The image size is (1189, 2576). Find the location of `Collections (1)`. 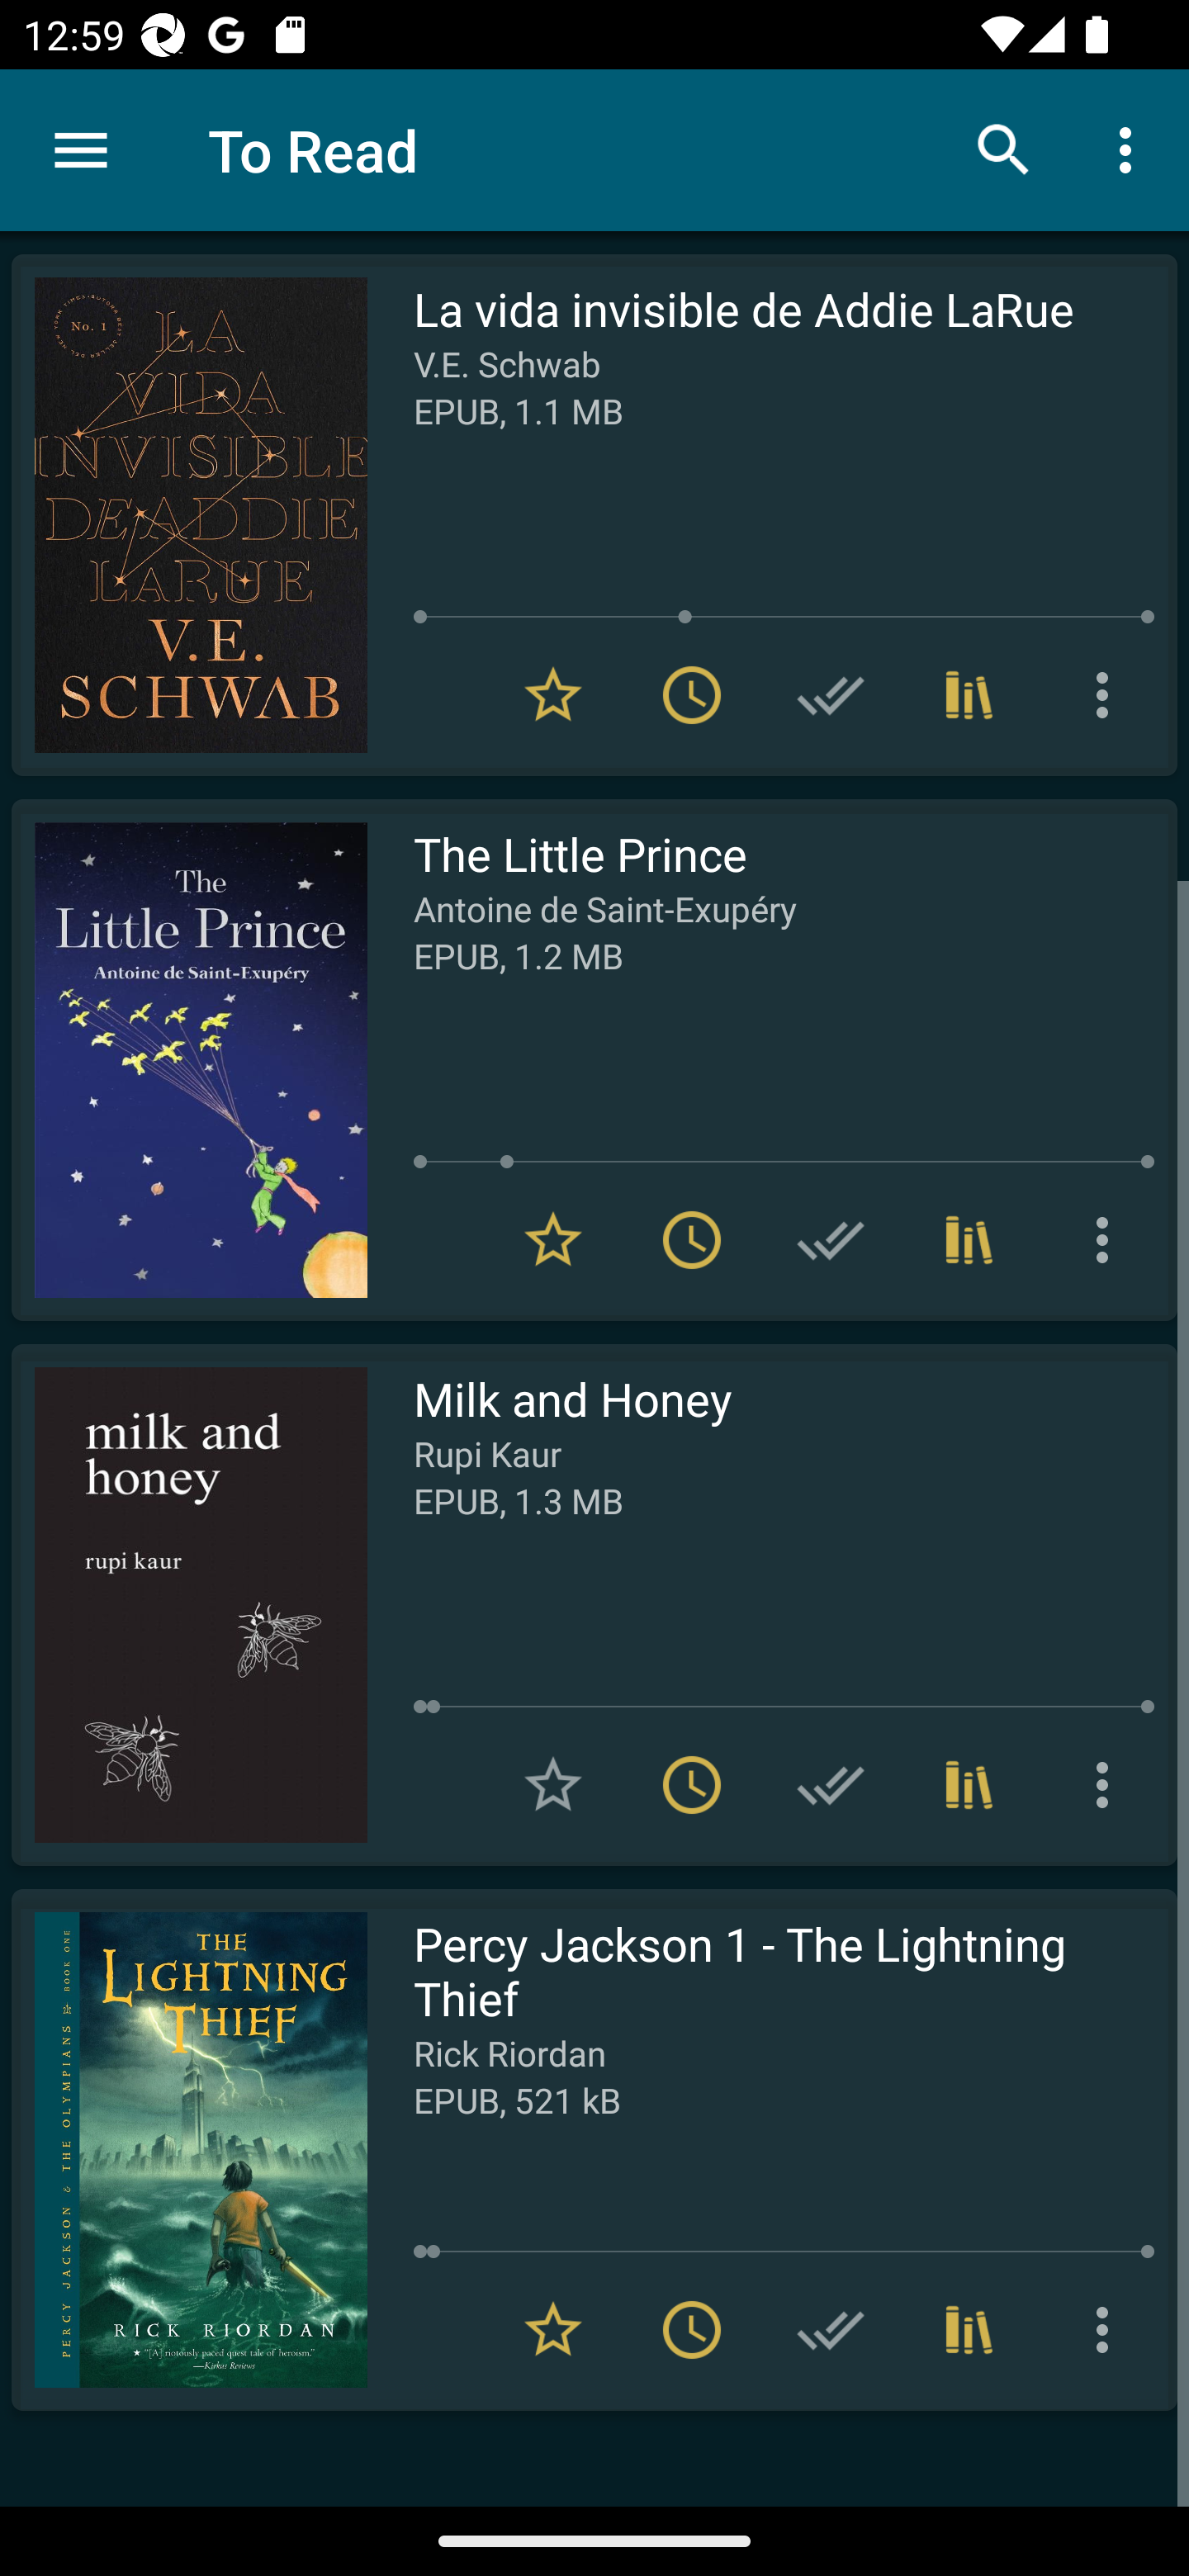

Collections (1) is located at coordinates (969, 2330).